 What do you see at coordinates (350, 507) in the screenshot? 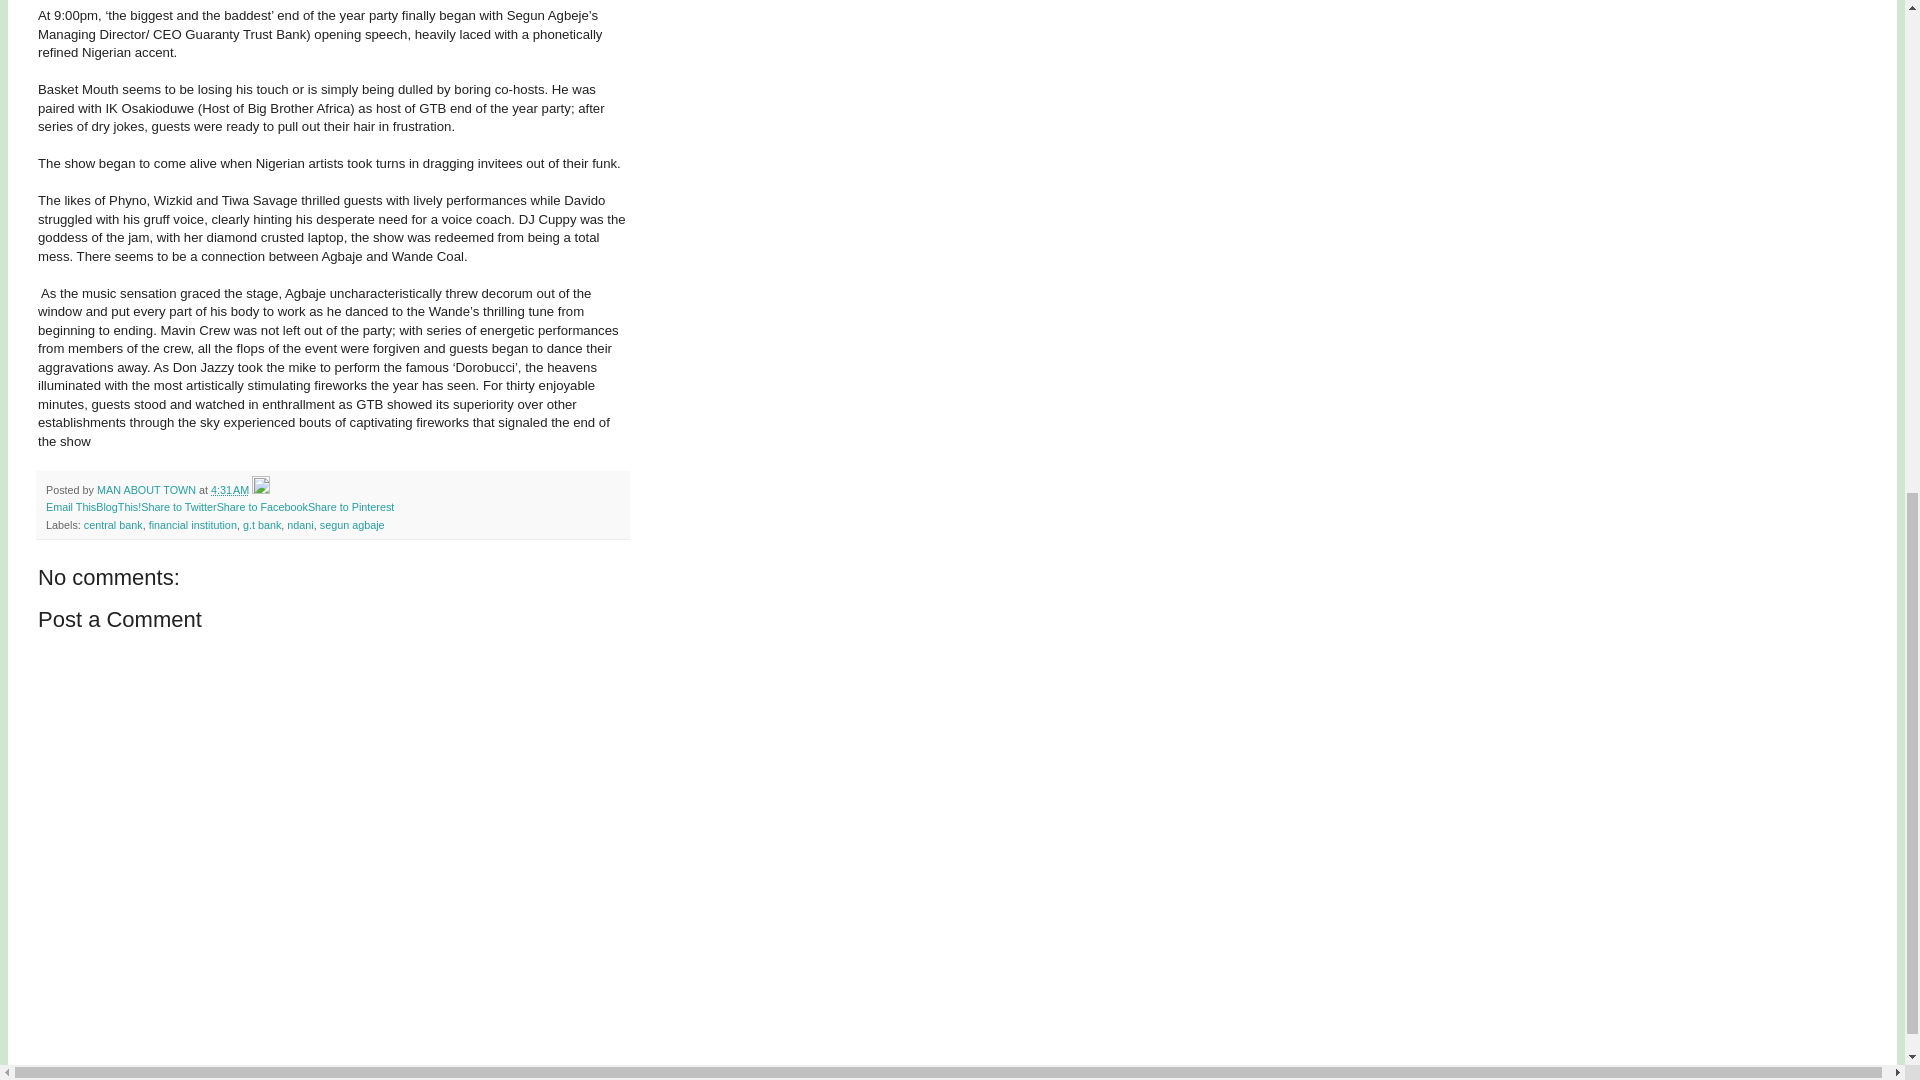
I see `Share to Pinterest` at bounding box center [350, 507].